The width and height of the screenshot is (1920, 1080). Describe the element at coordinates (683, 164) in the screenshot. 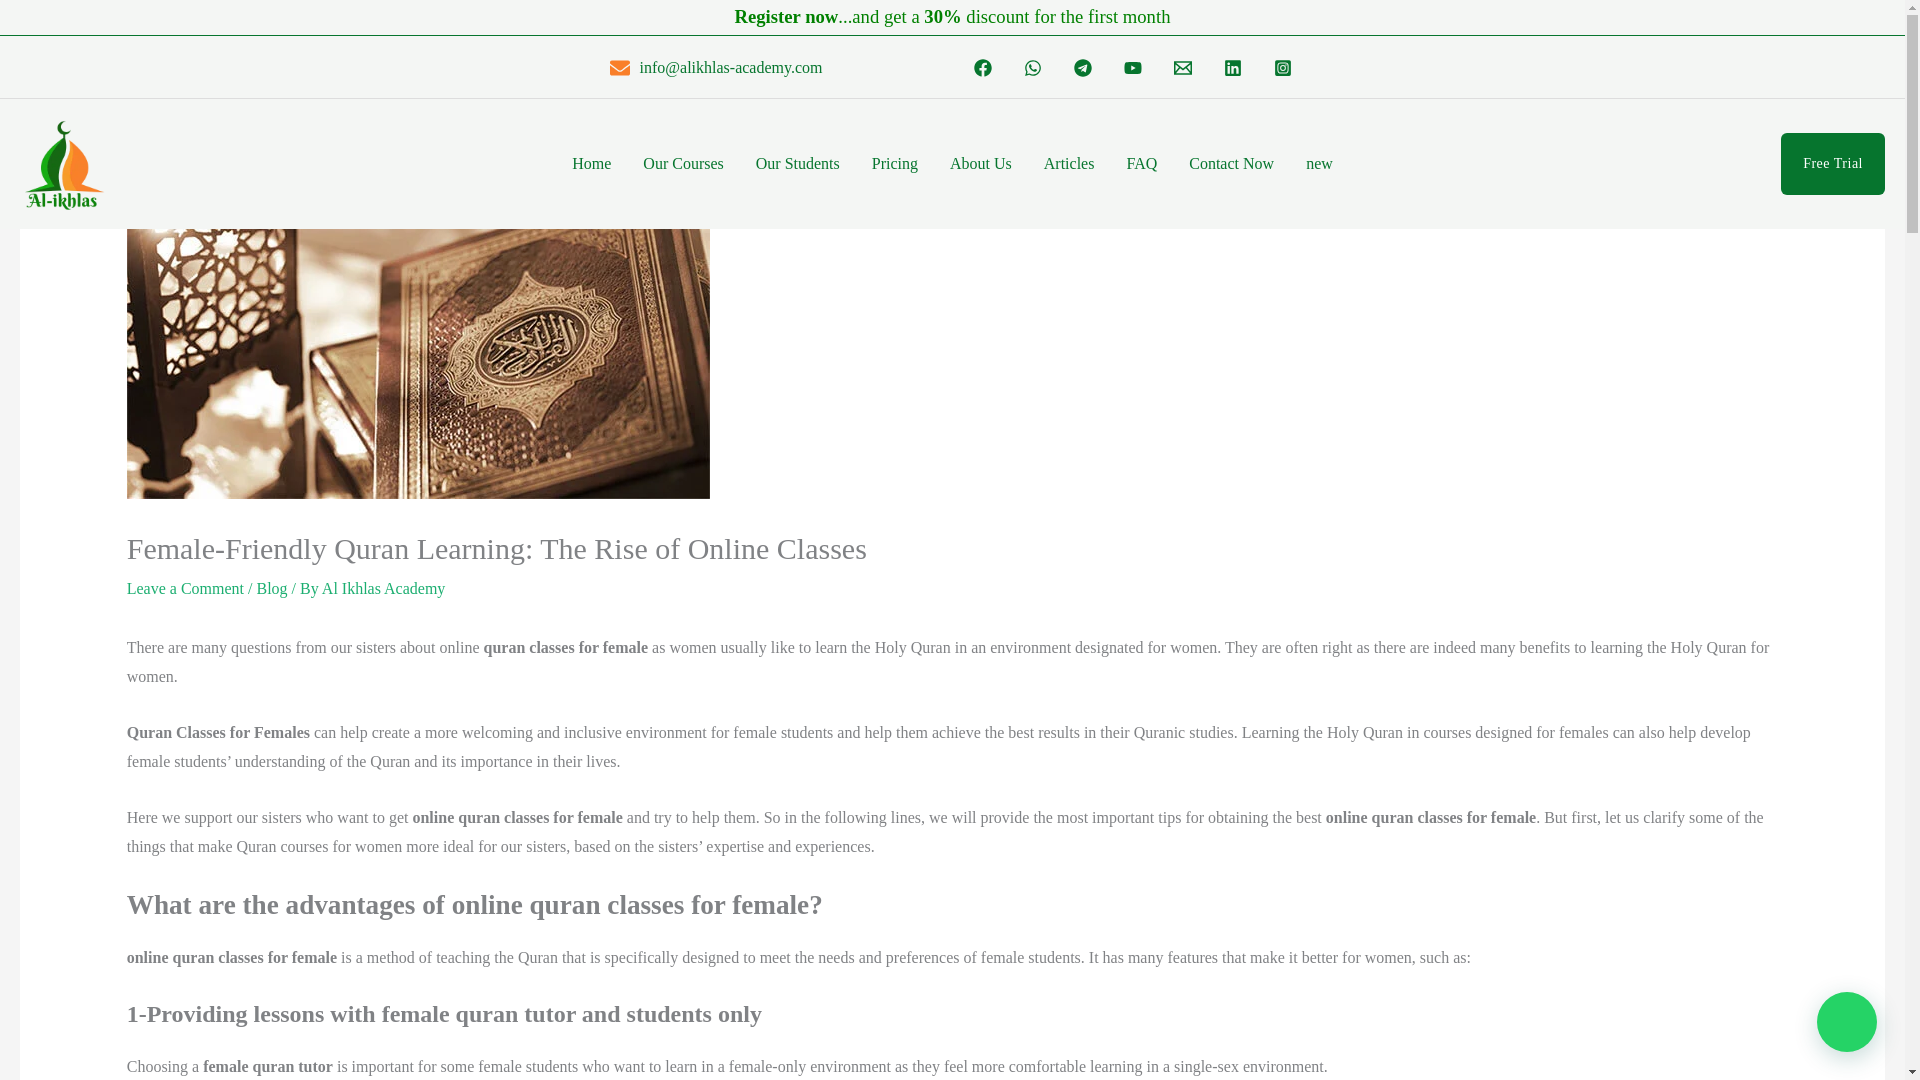

I see `Our Courses` at that location.